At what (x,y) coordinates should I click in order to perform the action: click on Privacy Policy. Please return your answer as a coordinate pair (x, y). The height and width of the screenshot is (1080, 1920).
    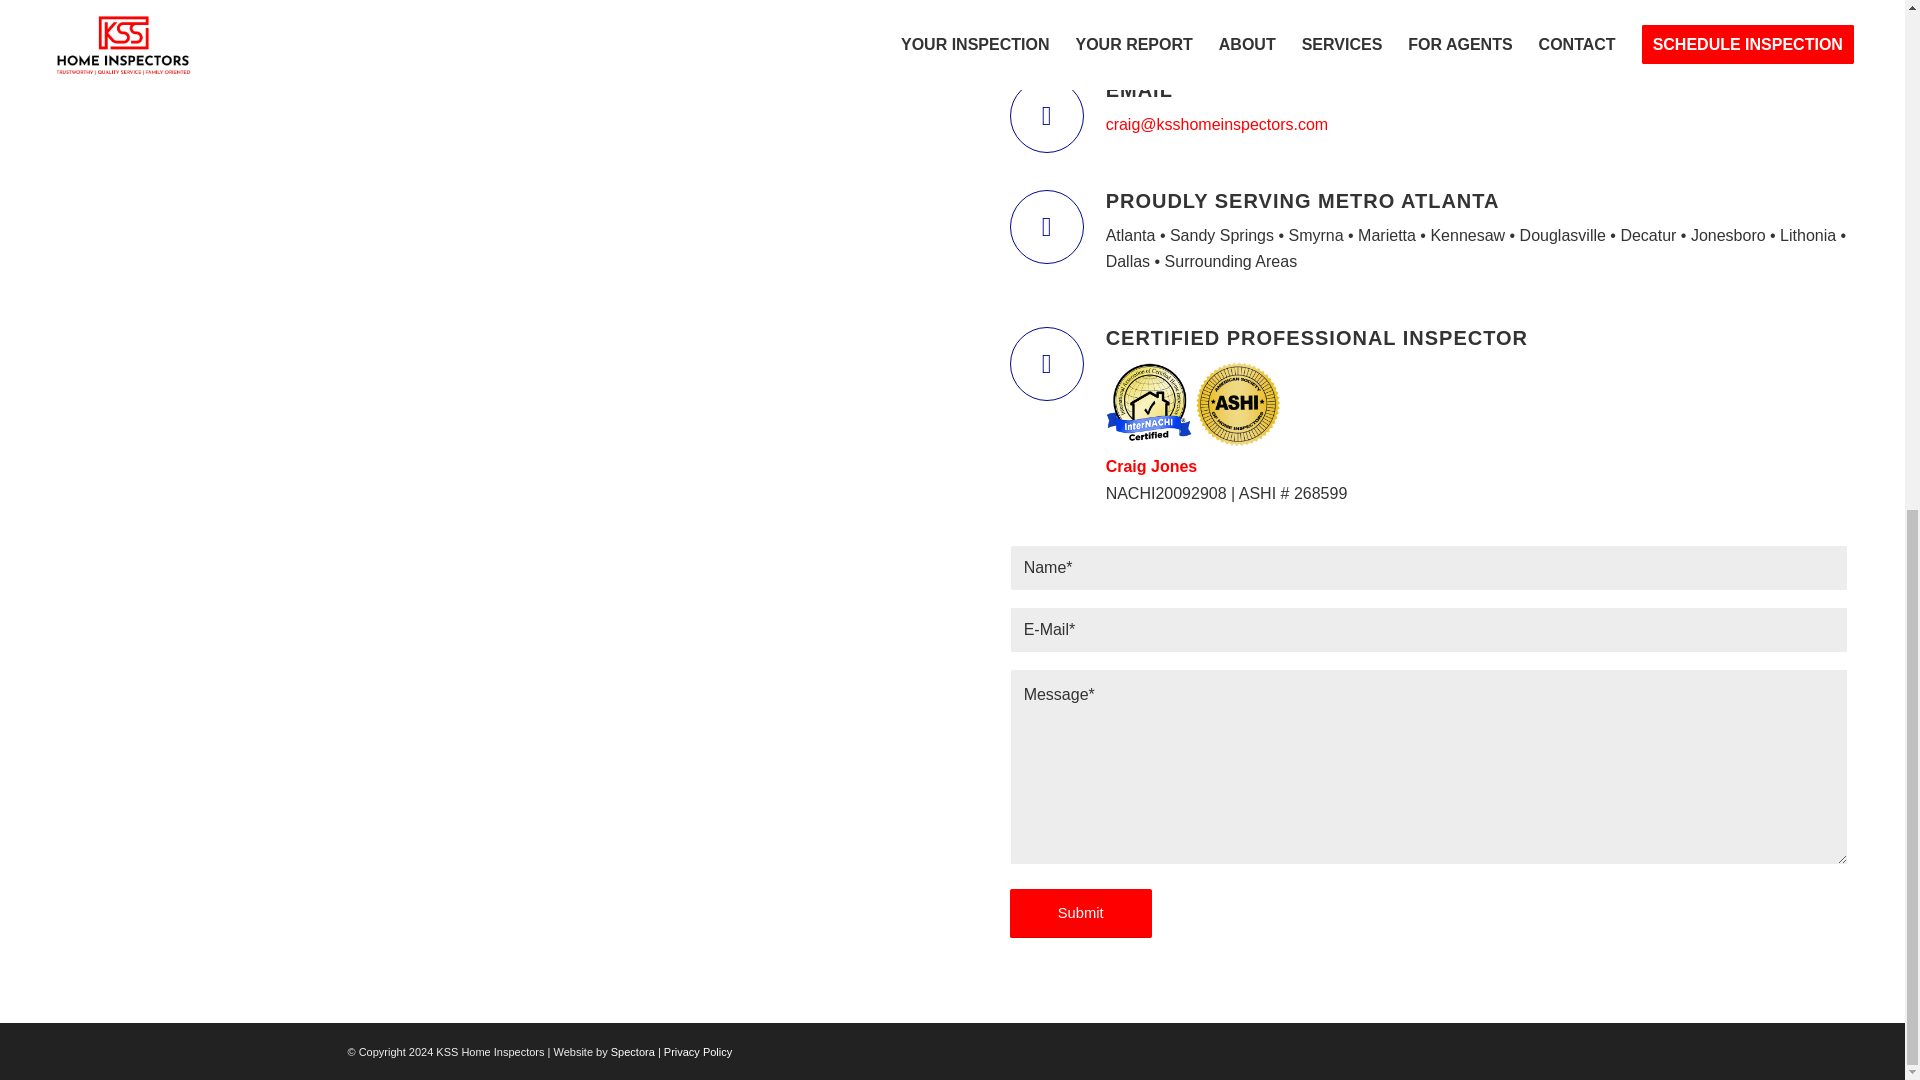
    Looking at the image, I should click on (698, 1052).